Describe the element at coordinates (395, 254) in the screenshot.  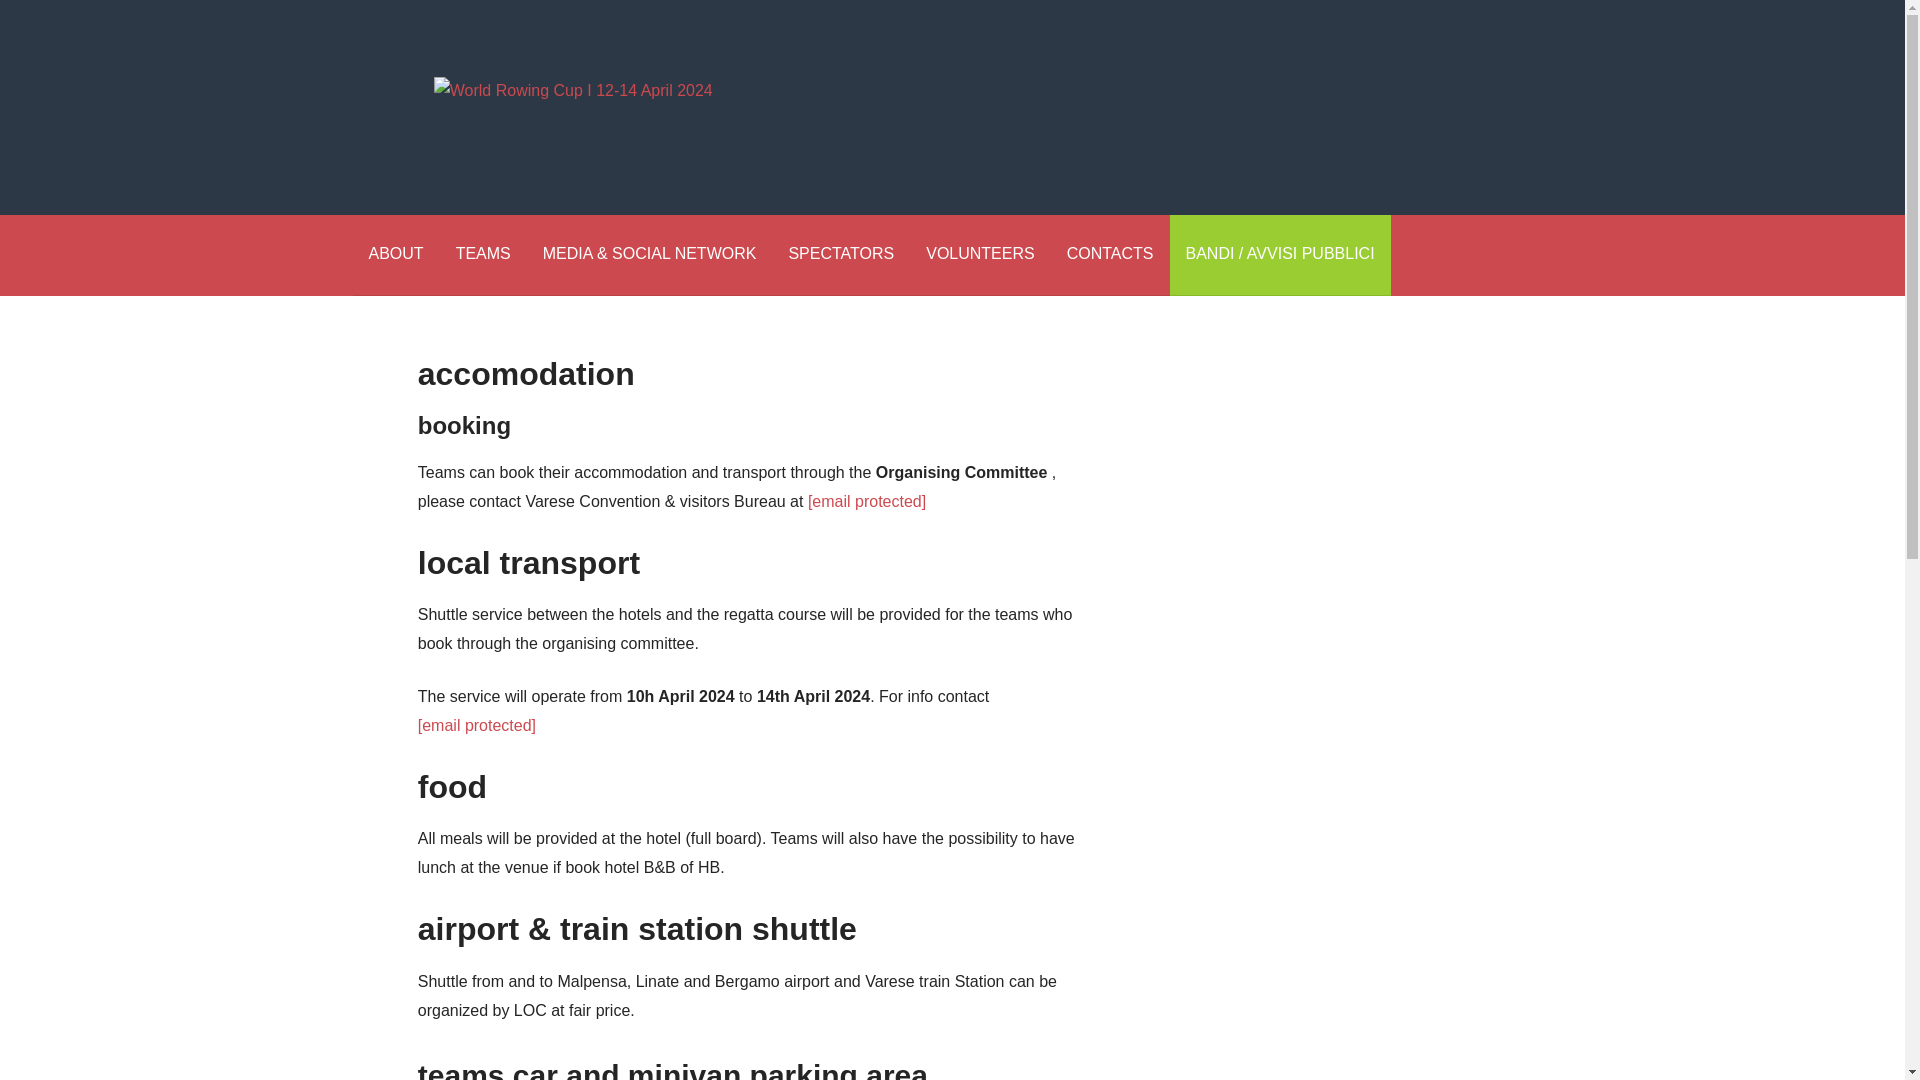
I see `ABOUT` at that location.